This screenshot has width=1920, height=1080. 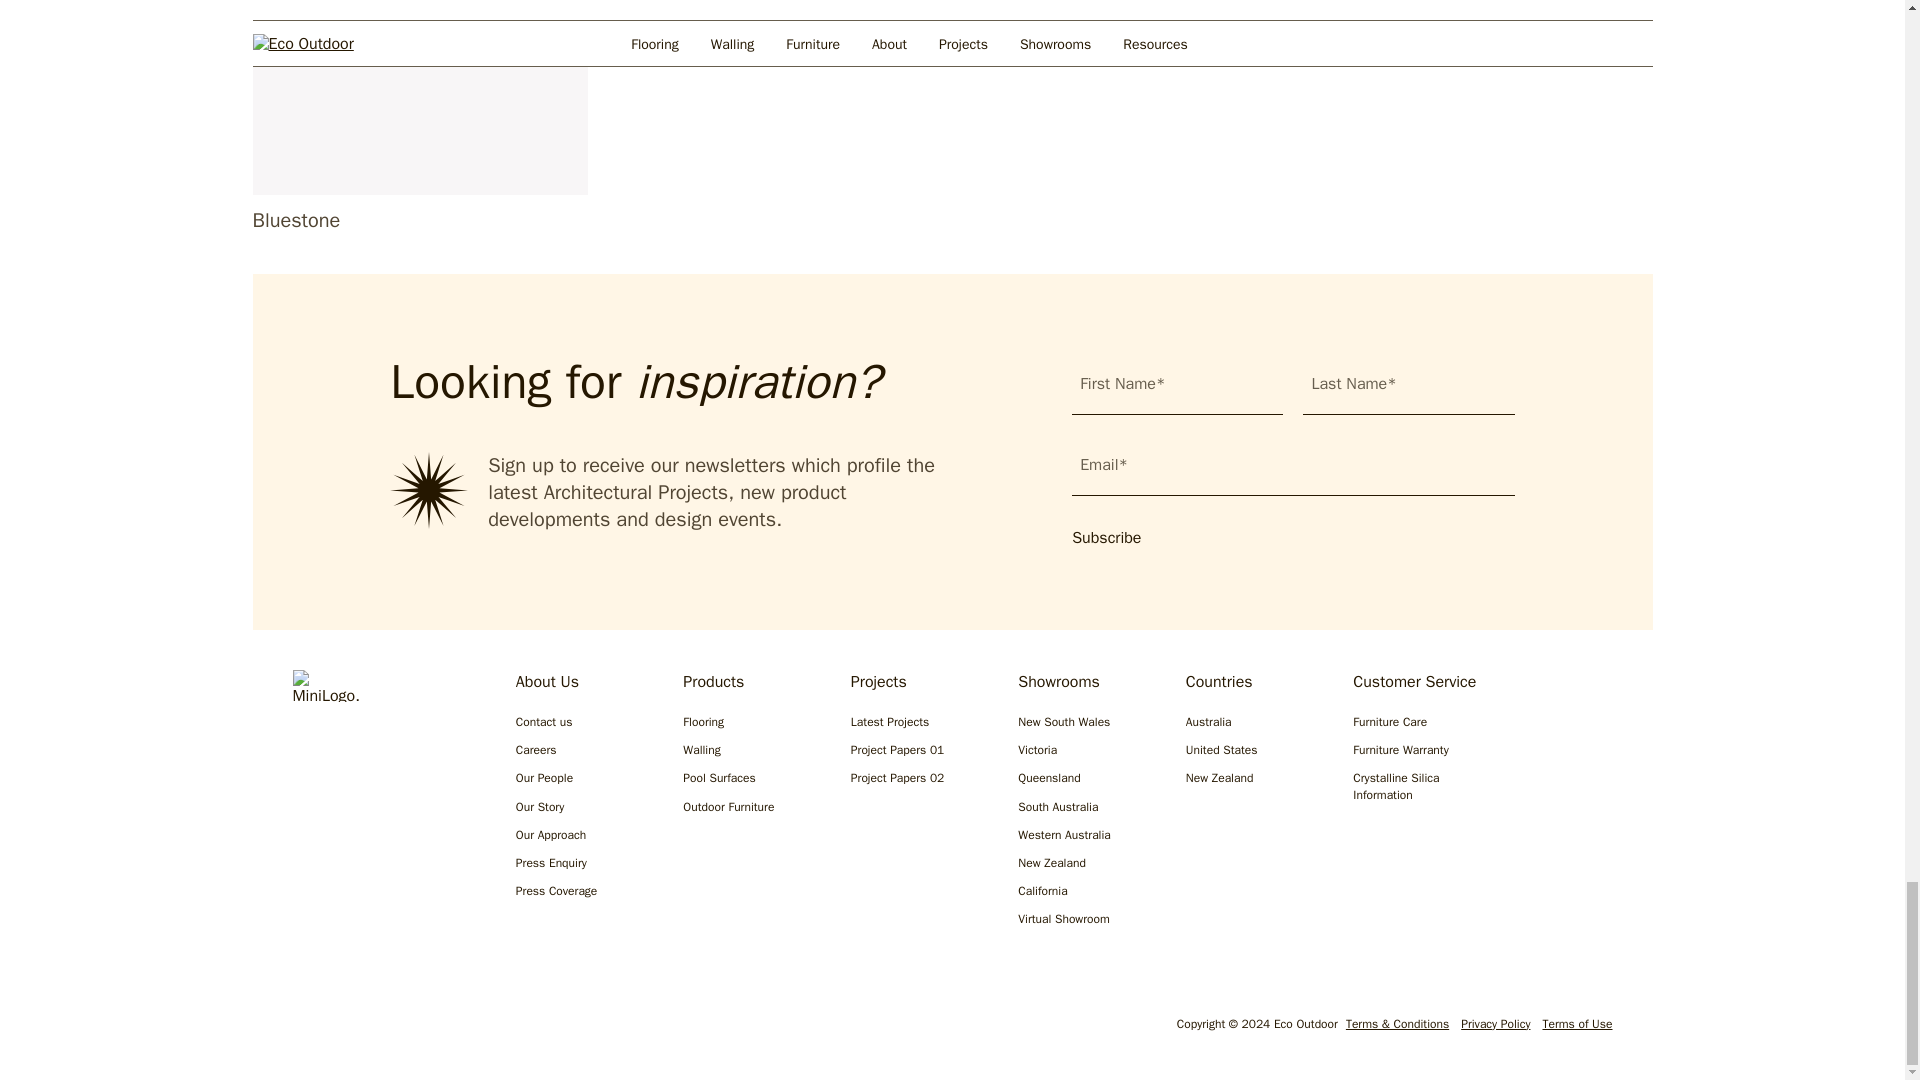 I want to click on Facebook, so click(x=368, y=1028).